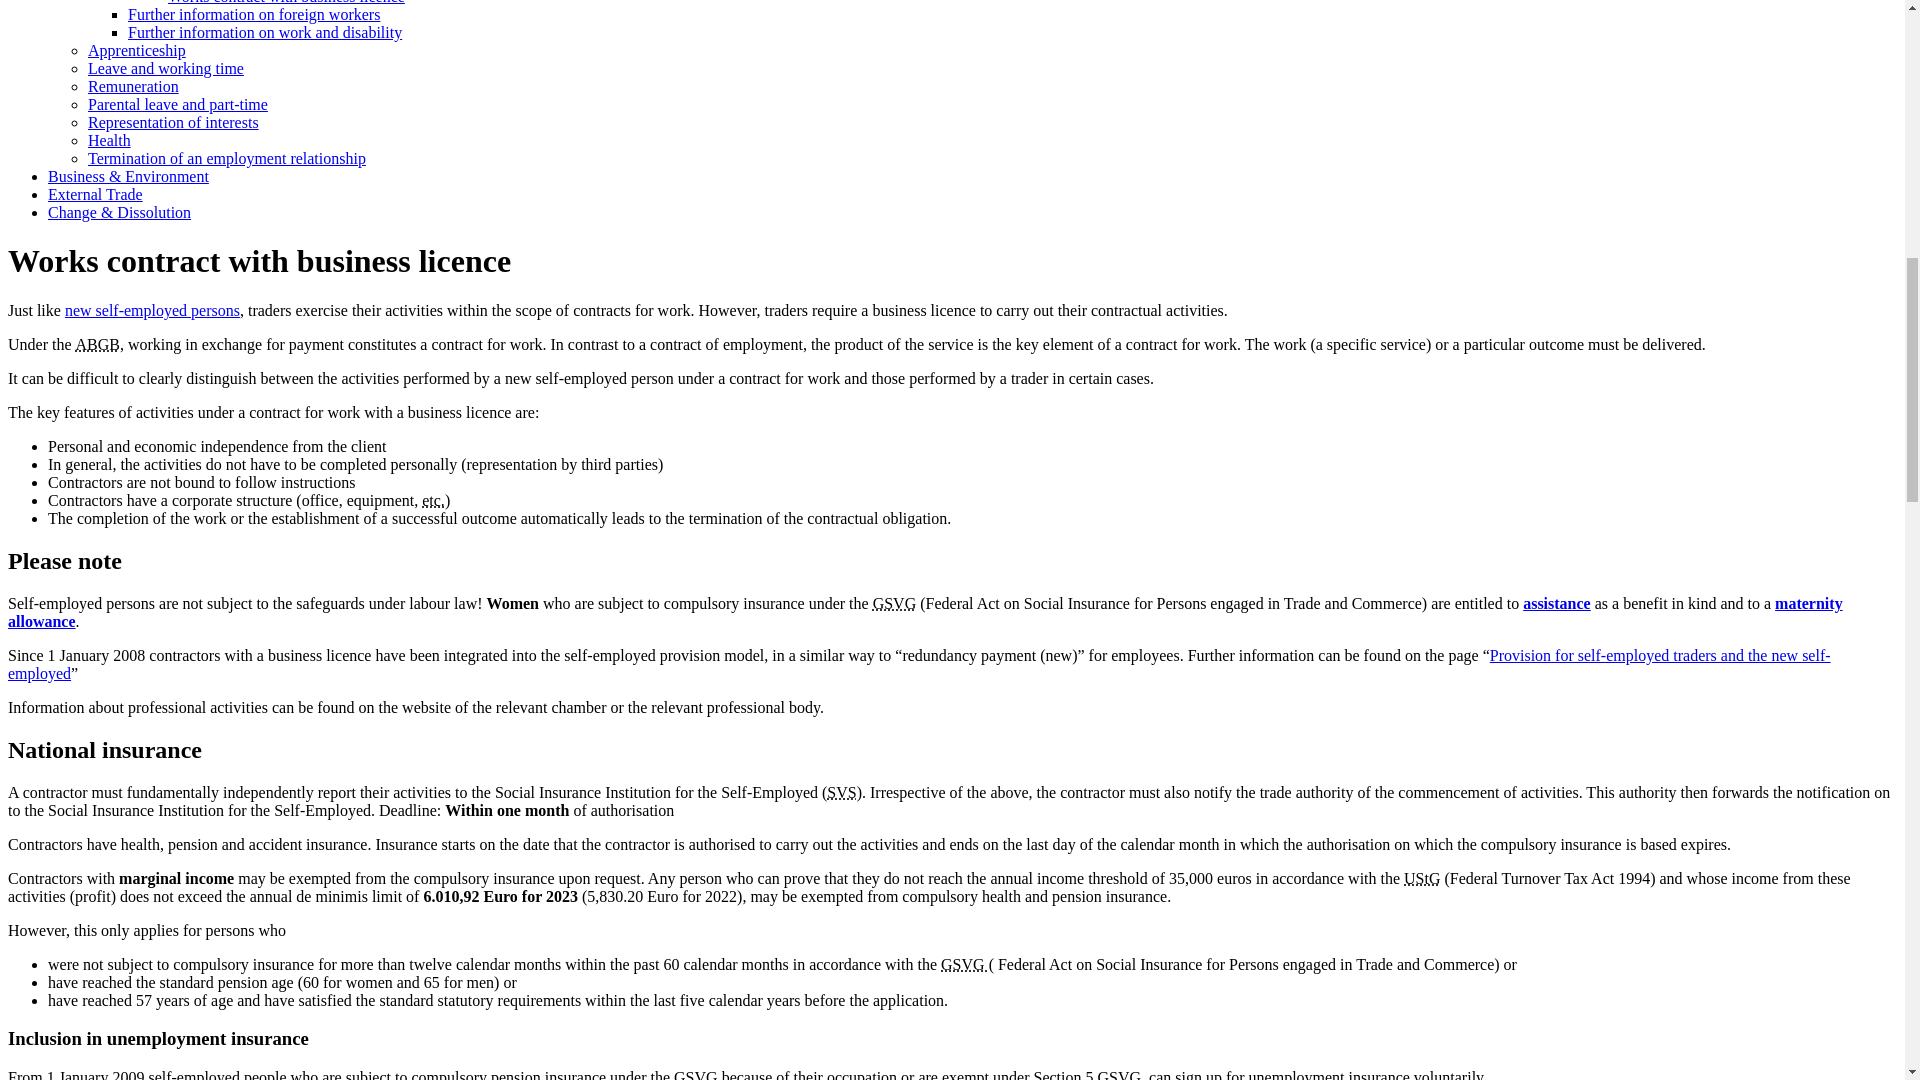 This screenshot has width=1920, height=1080. I want to click on Gewerblichen Sozialversicherungsgesetz, so click(696, 1074).